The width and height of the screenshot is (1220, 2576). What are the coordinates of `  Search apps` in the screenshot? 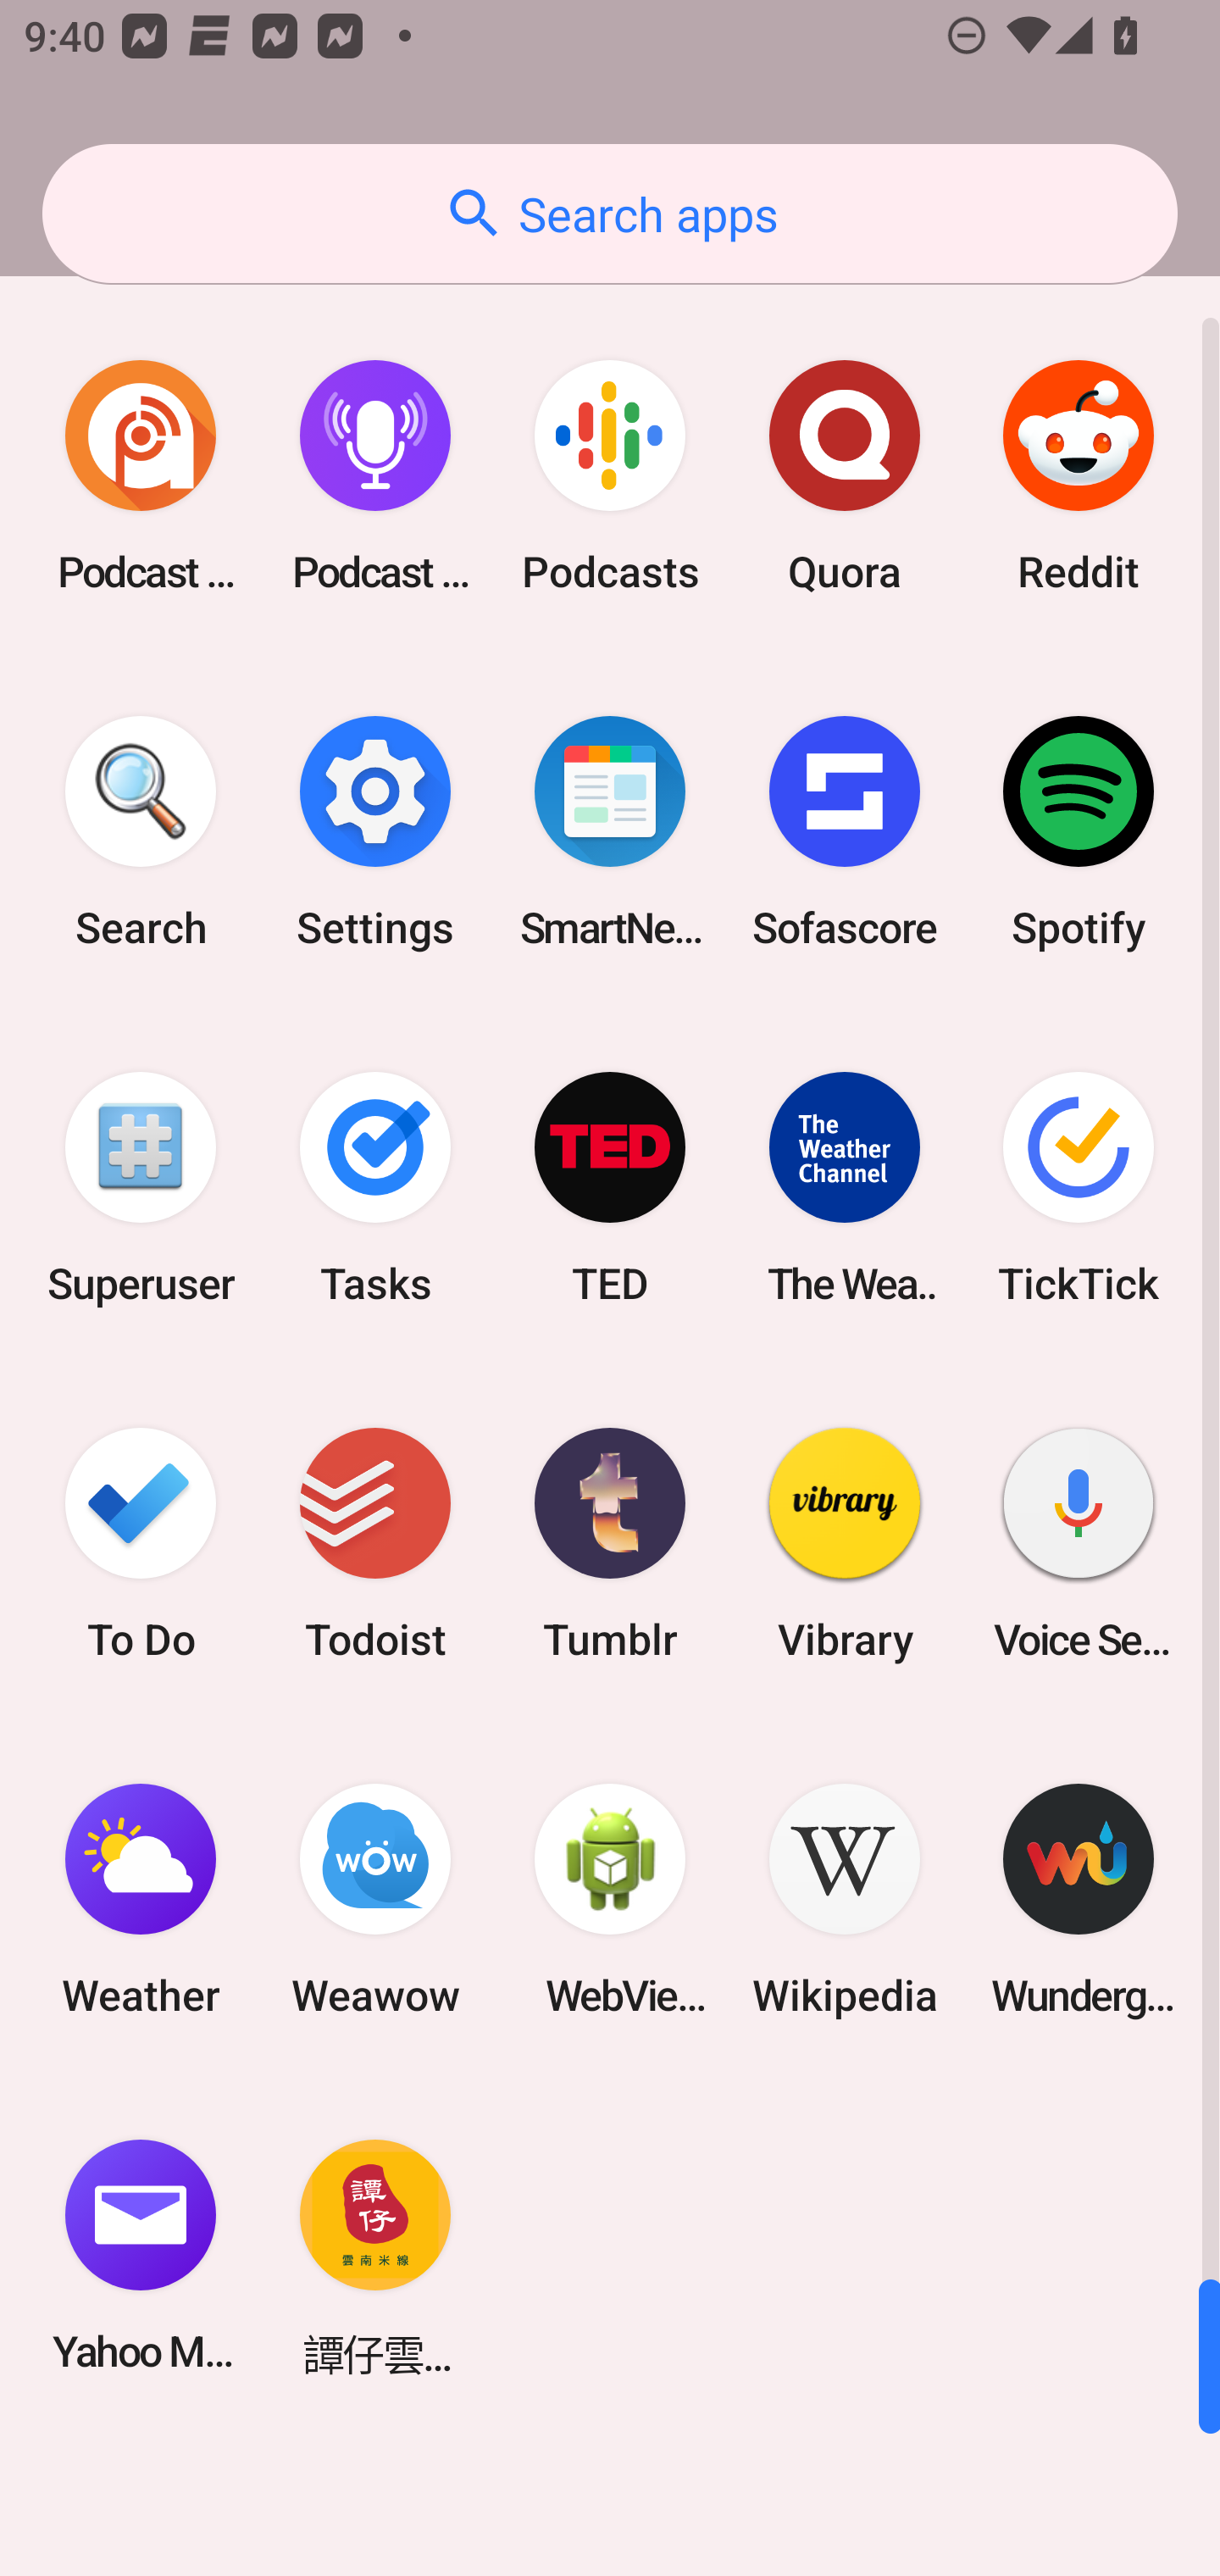 It's located at (610, 214).